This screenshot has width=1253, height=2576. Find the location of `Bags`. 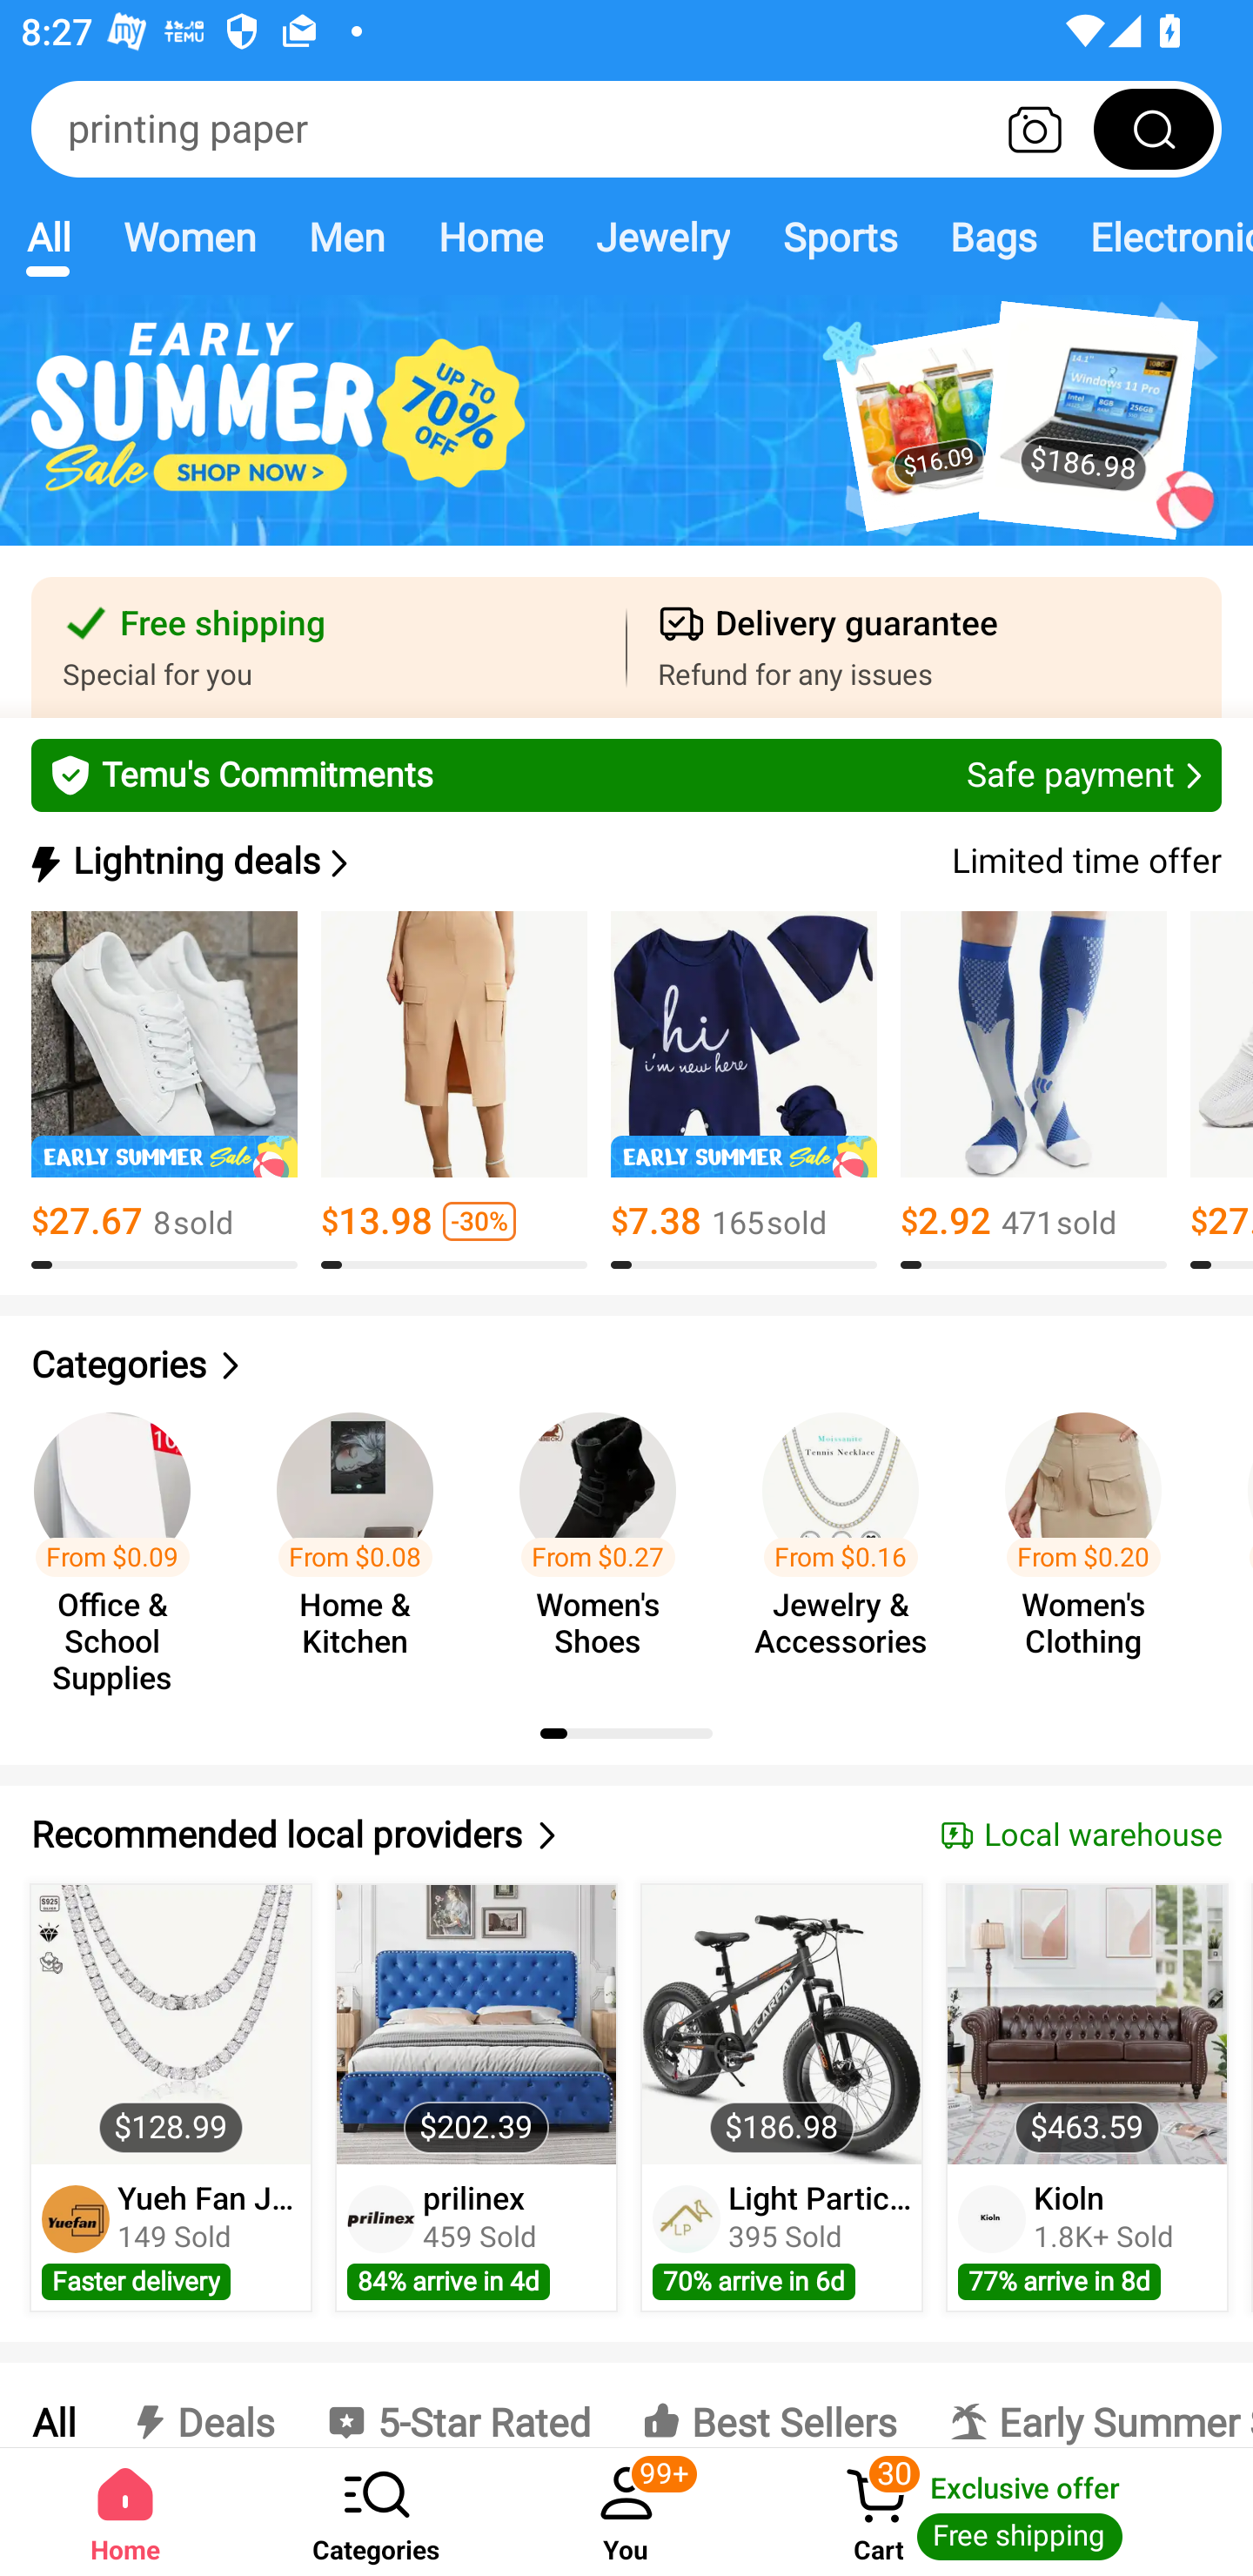

Bags is located at coordinates (994, 237).